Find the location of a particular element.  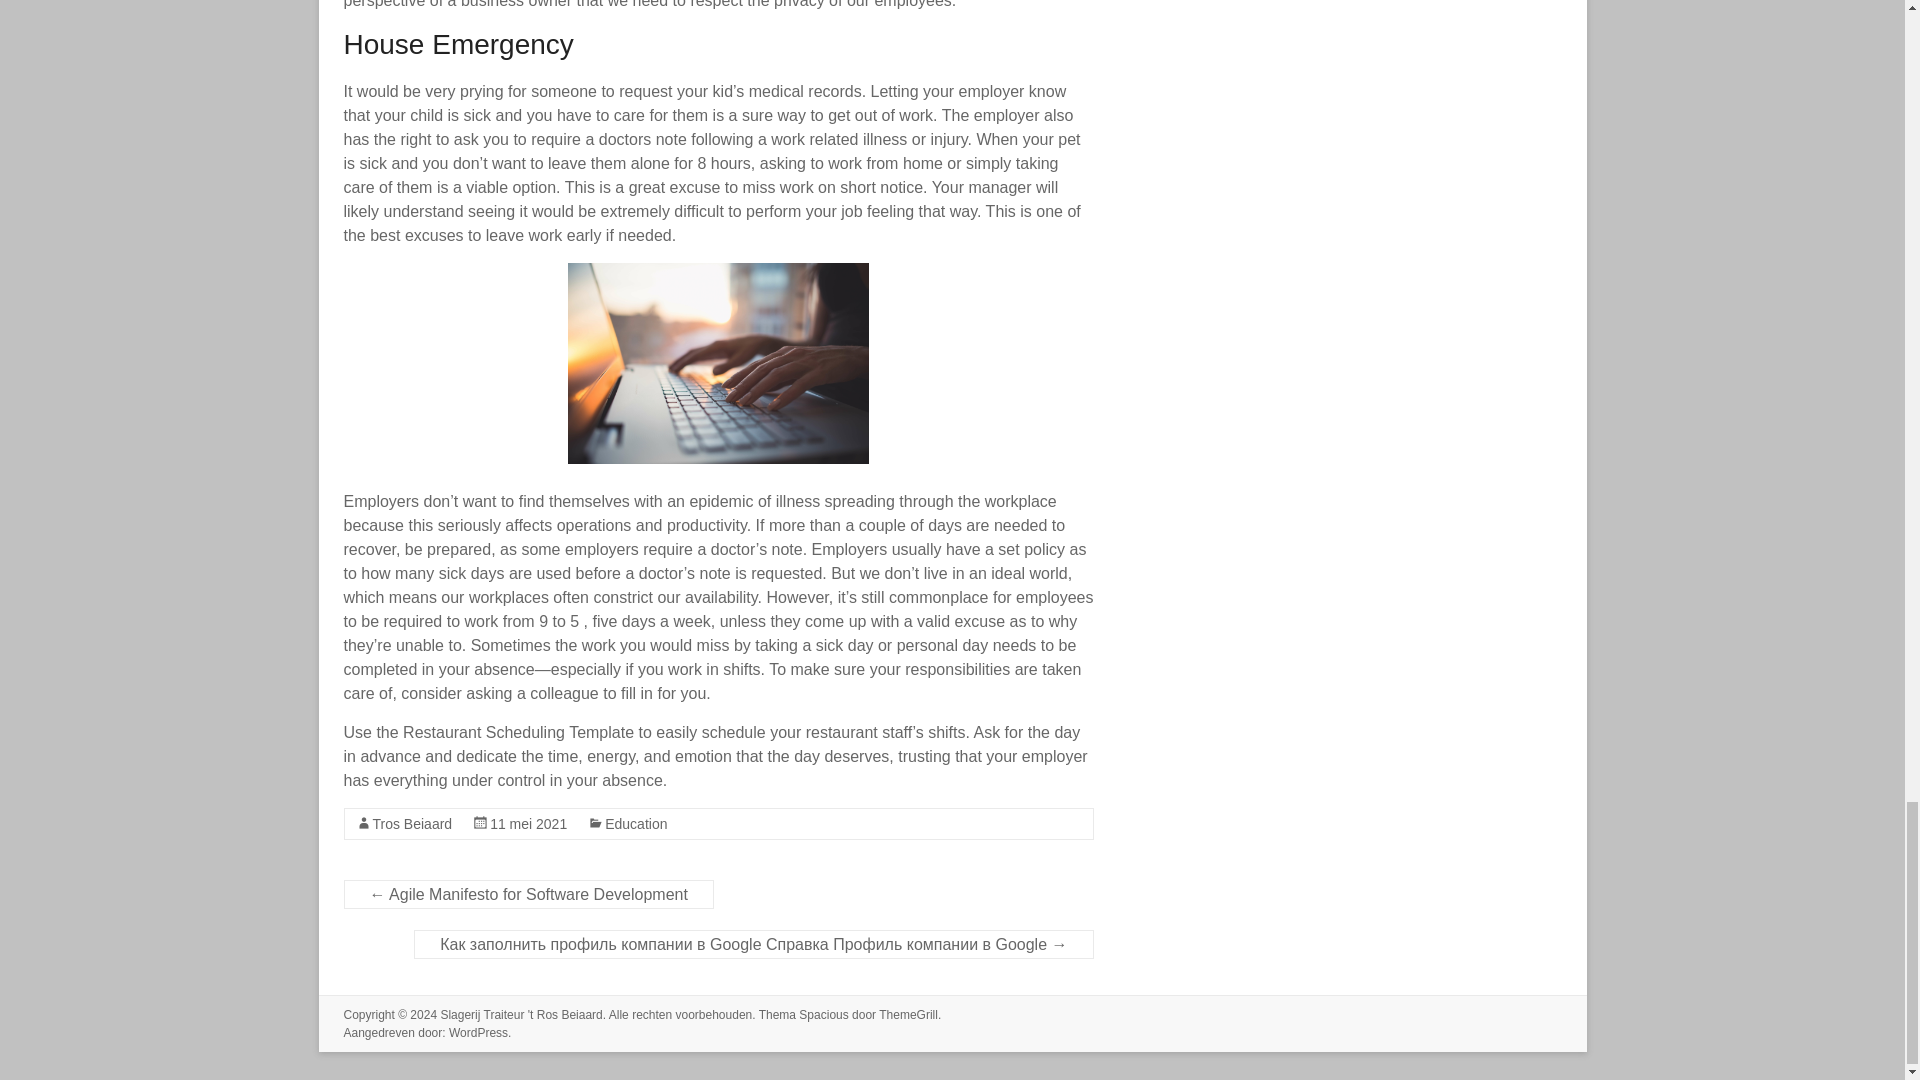

12:38 is located at coordinates (528, 824).